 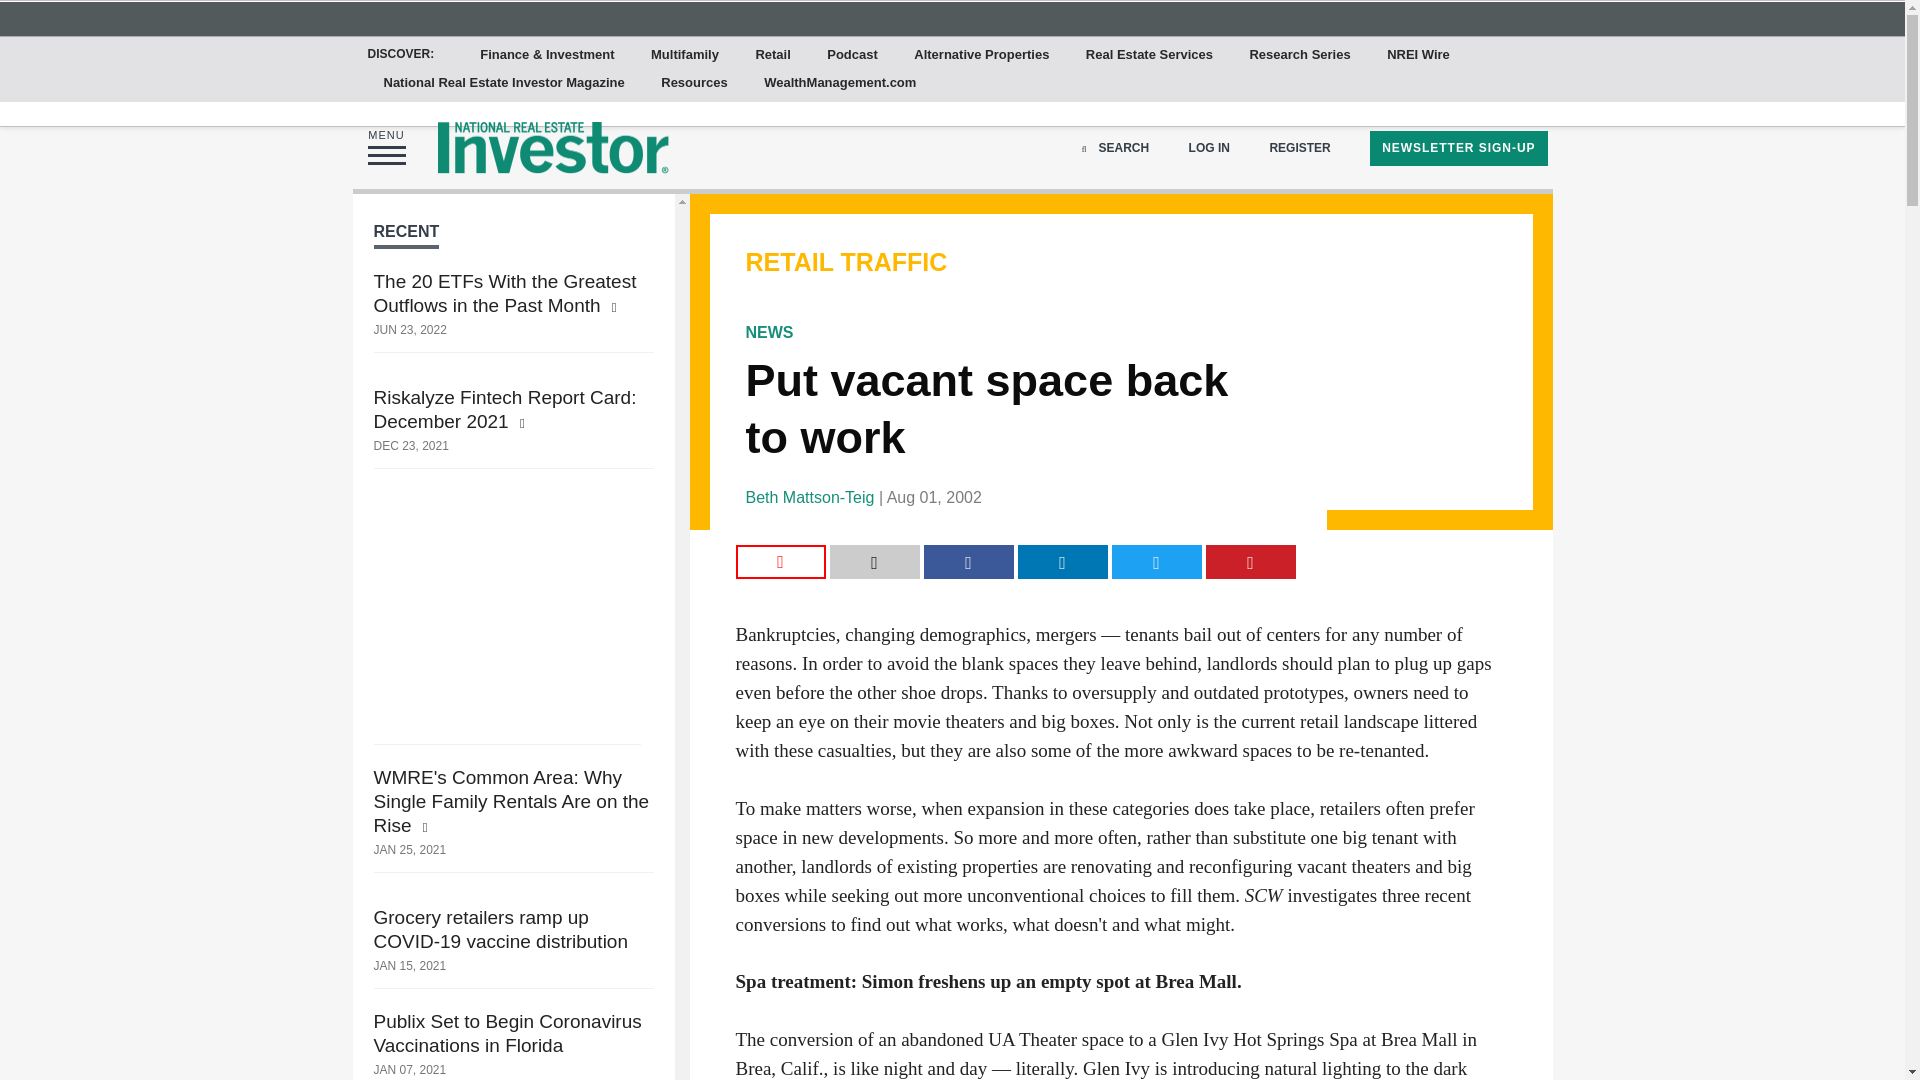 I want to click on Podcast, so click(x=852, y=55).